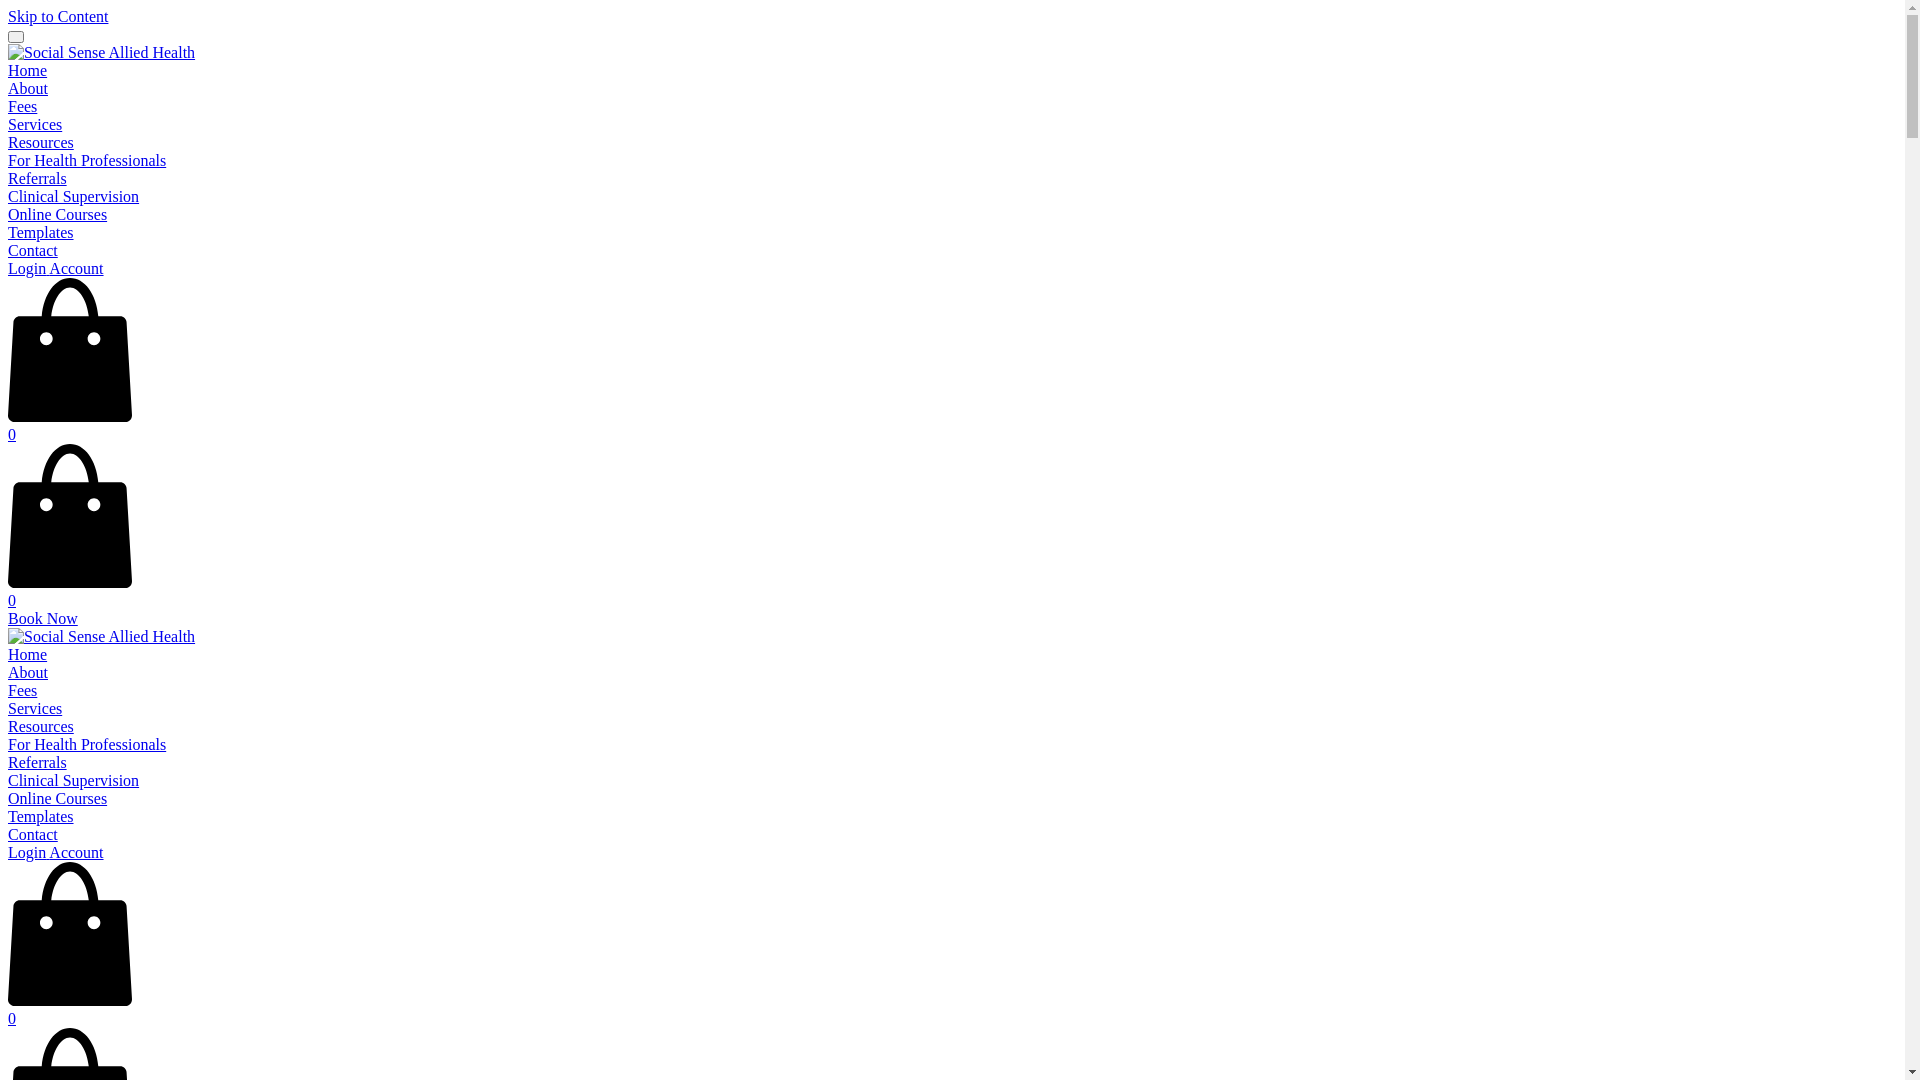 This screenshot has height=1080, width=1920. I want to click on 0, so click(952, 426).